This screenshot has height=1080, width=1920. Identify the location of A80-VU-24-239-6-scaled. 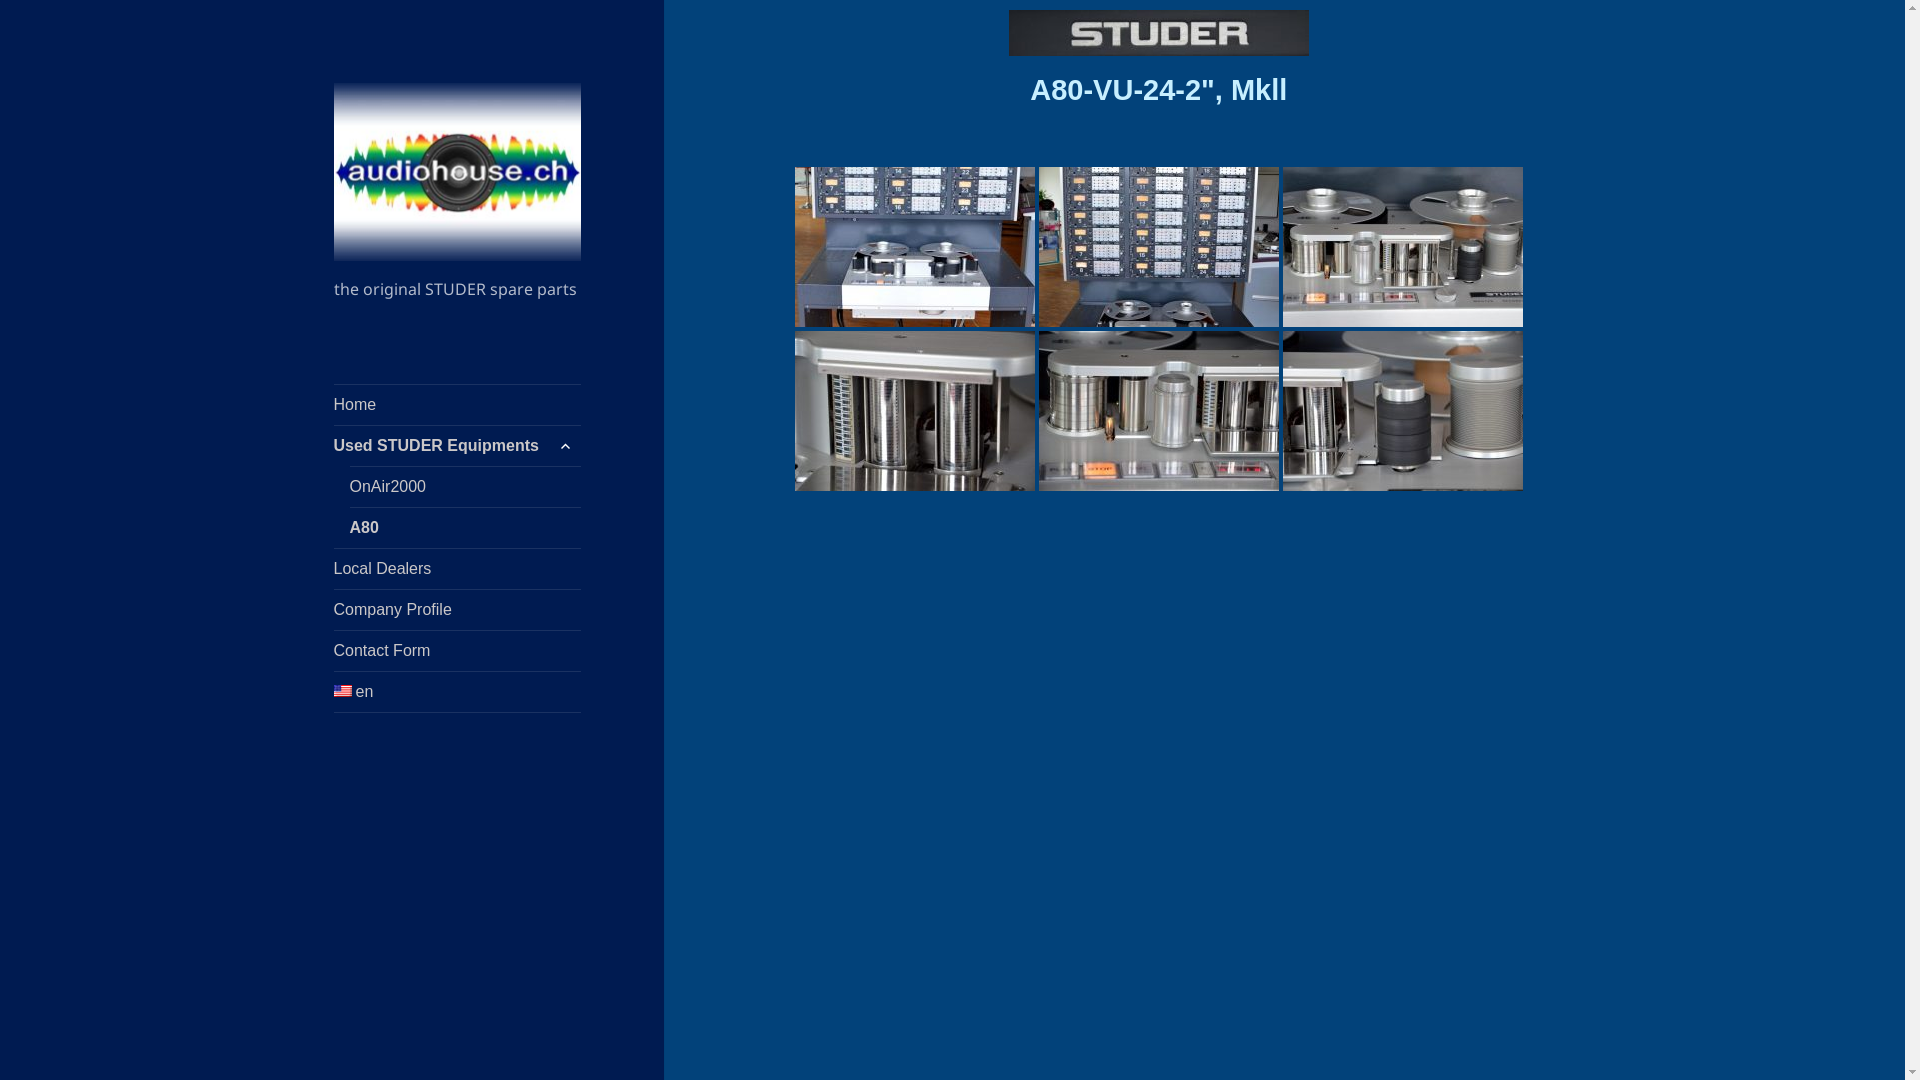
(1403, 411).